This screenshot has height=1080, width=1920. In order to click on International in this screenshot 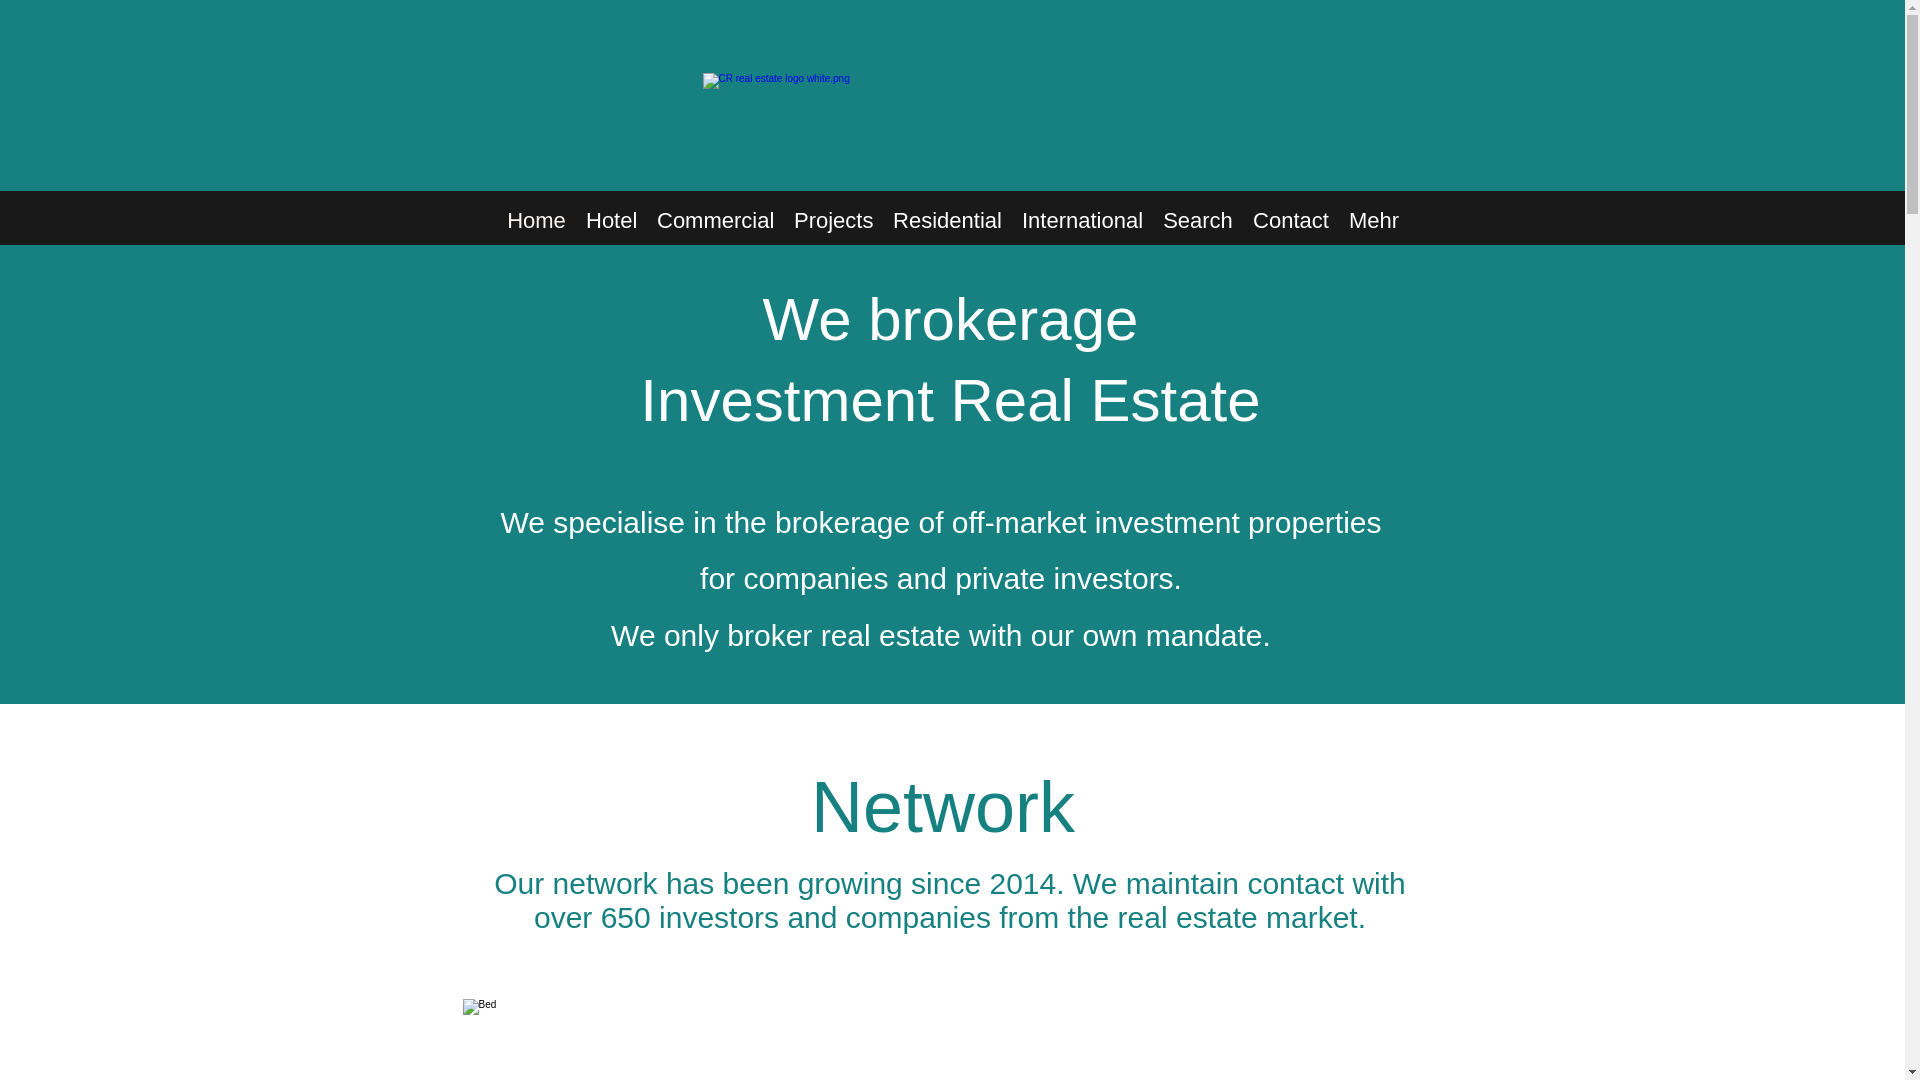, I will do `click(1082, 220)`.